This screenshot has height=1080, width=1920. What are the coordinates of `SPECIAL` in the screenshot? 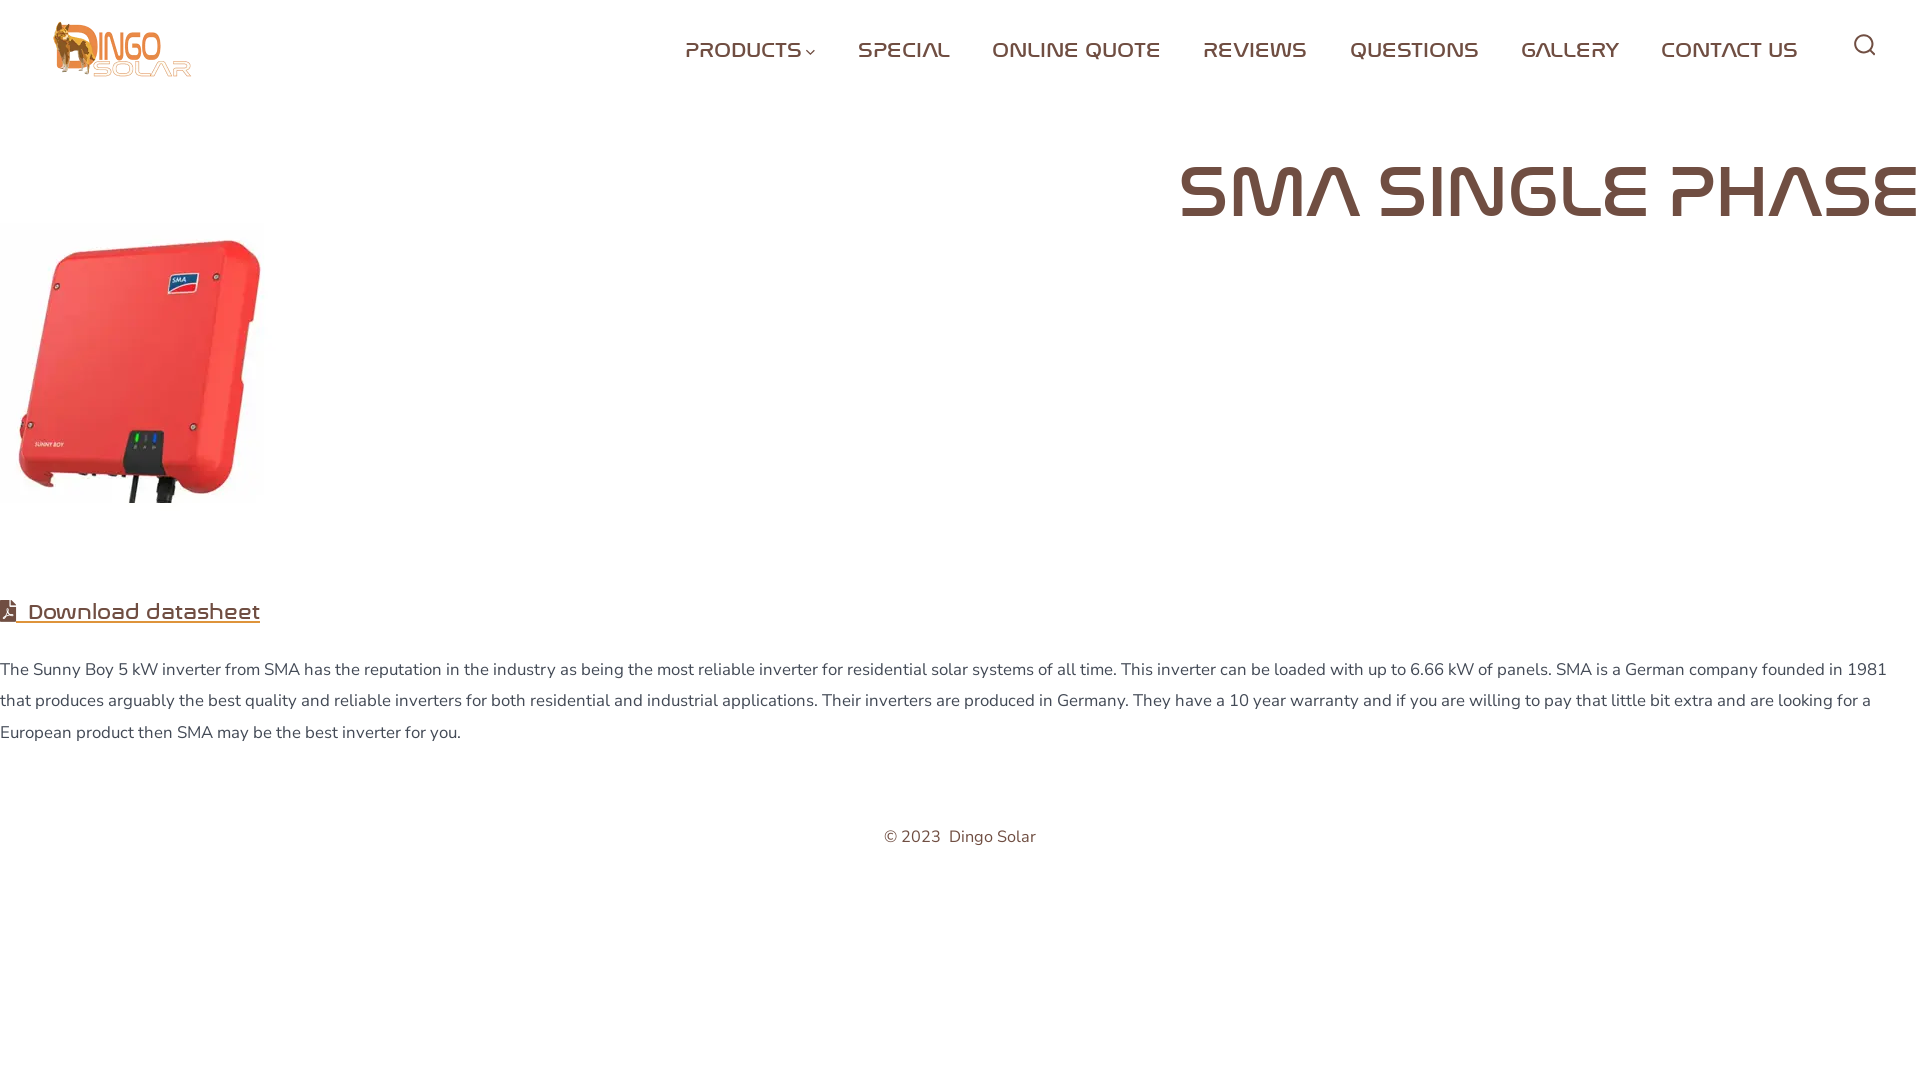 It's located at (904, 47).